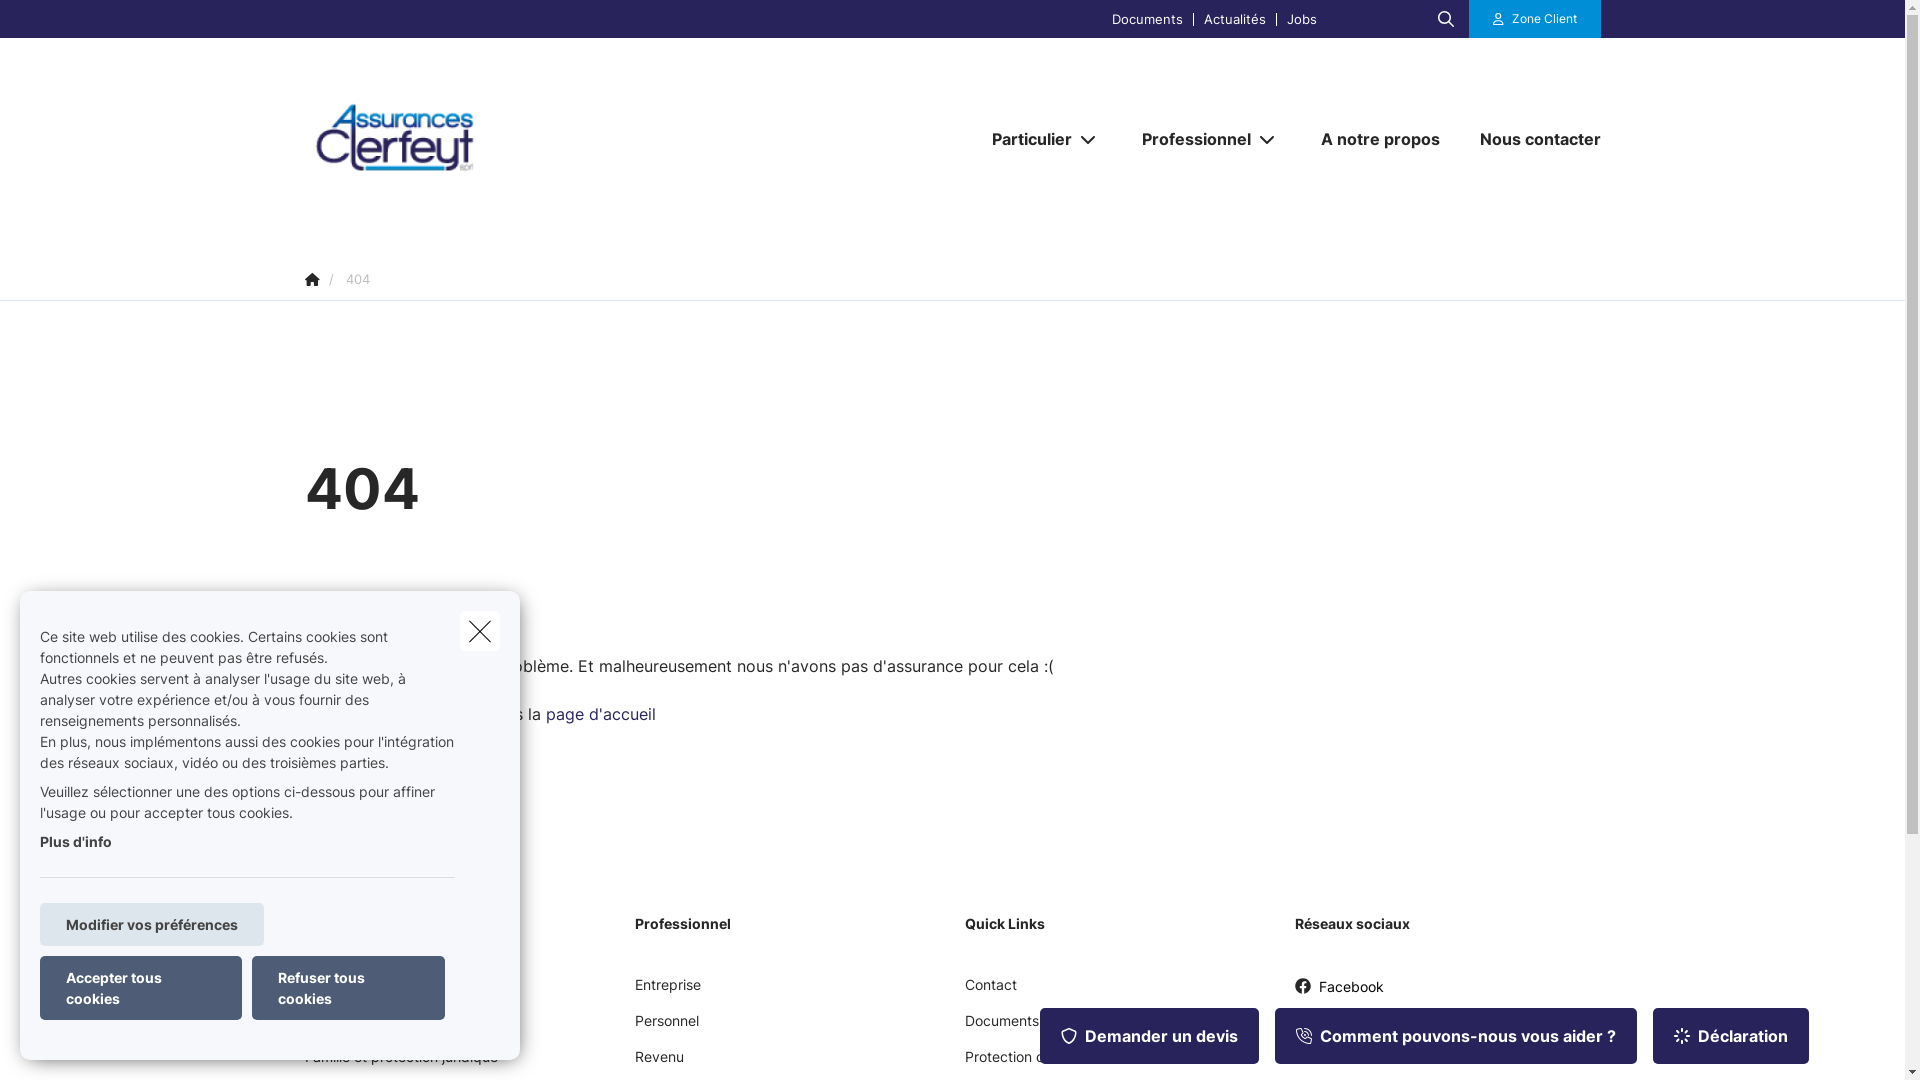 The image size is (1920, 1080). What do you see at coordinates (666, 1028) in the screenshot?
I see `Personnel` at bounding box center [666, 1028].